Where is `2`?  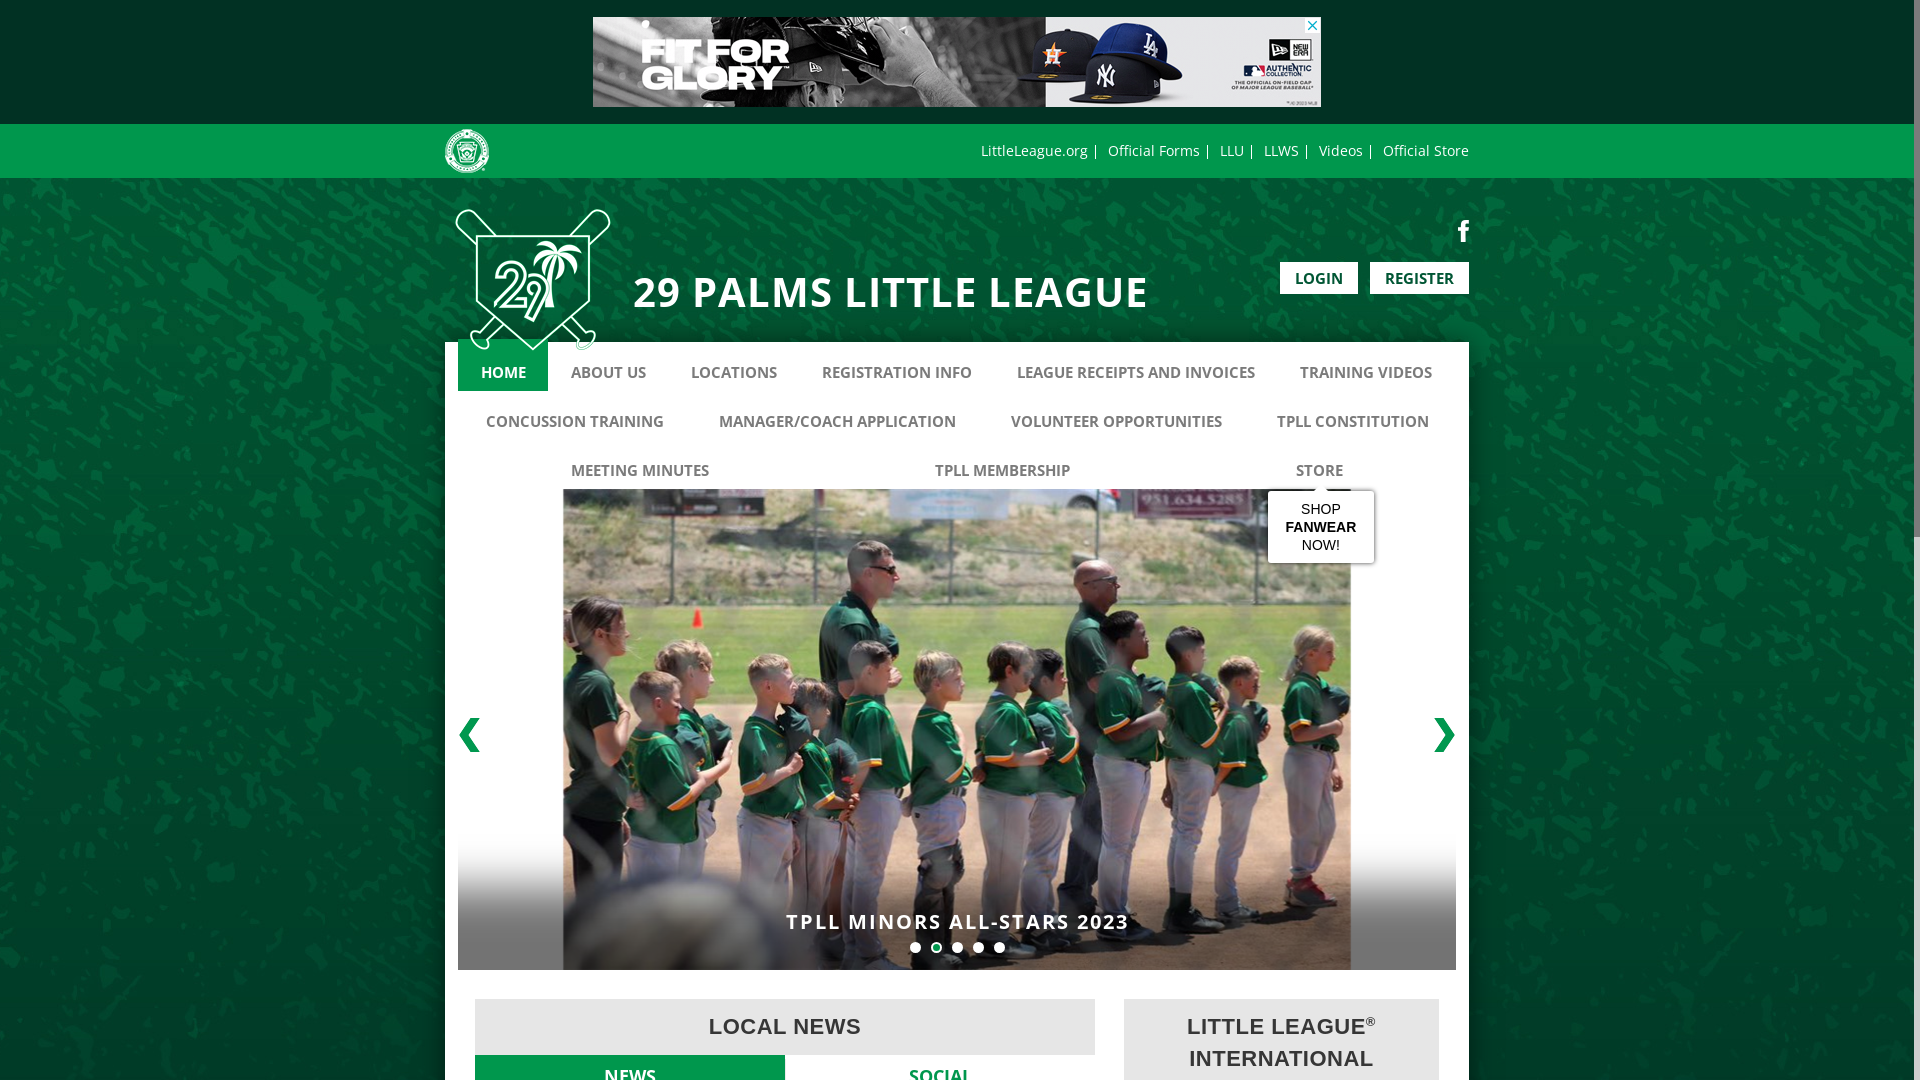 2 is located at coordinates (936, 948).